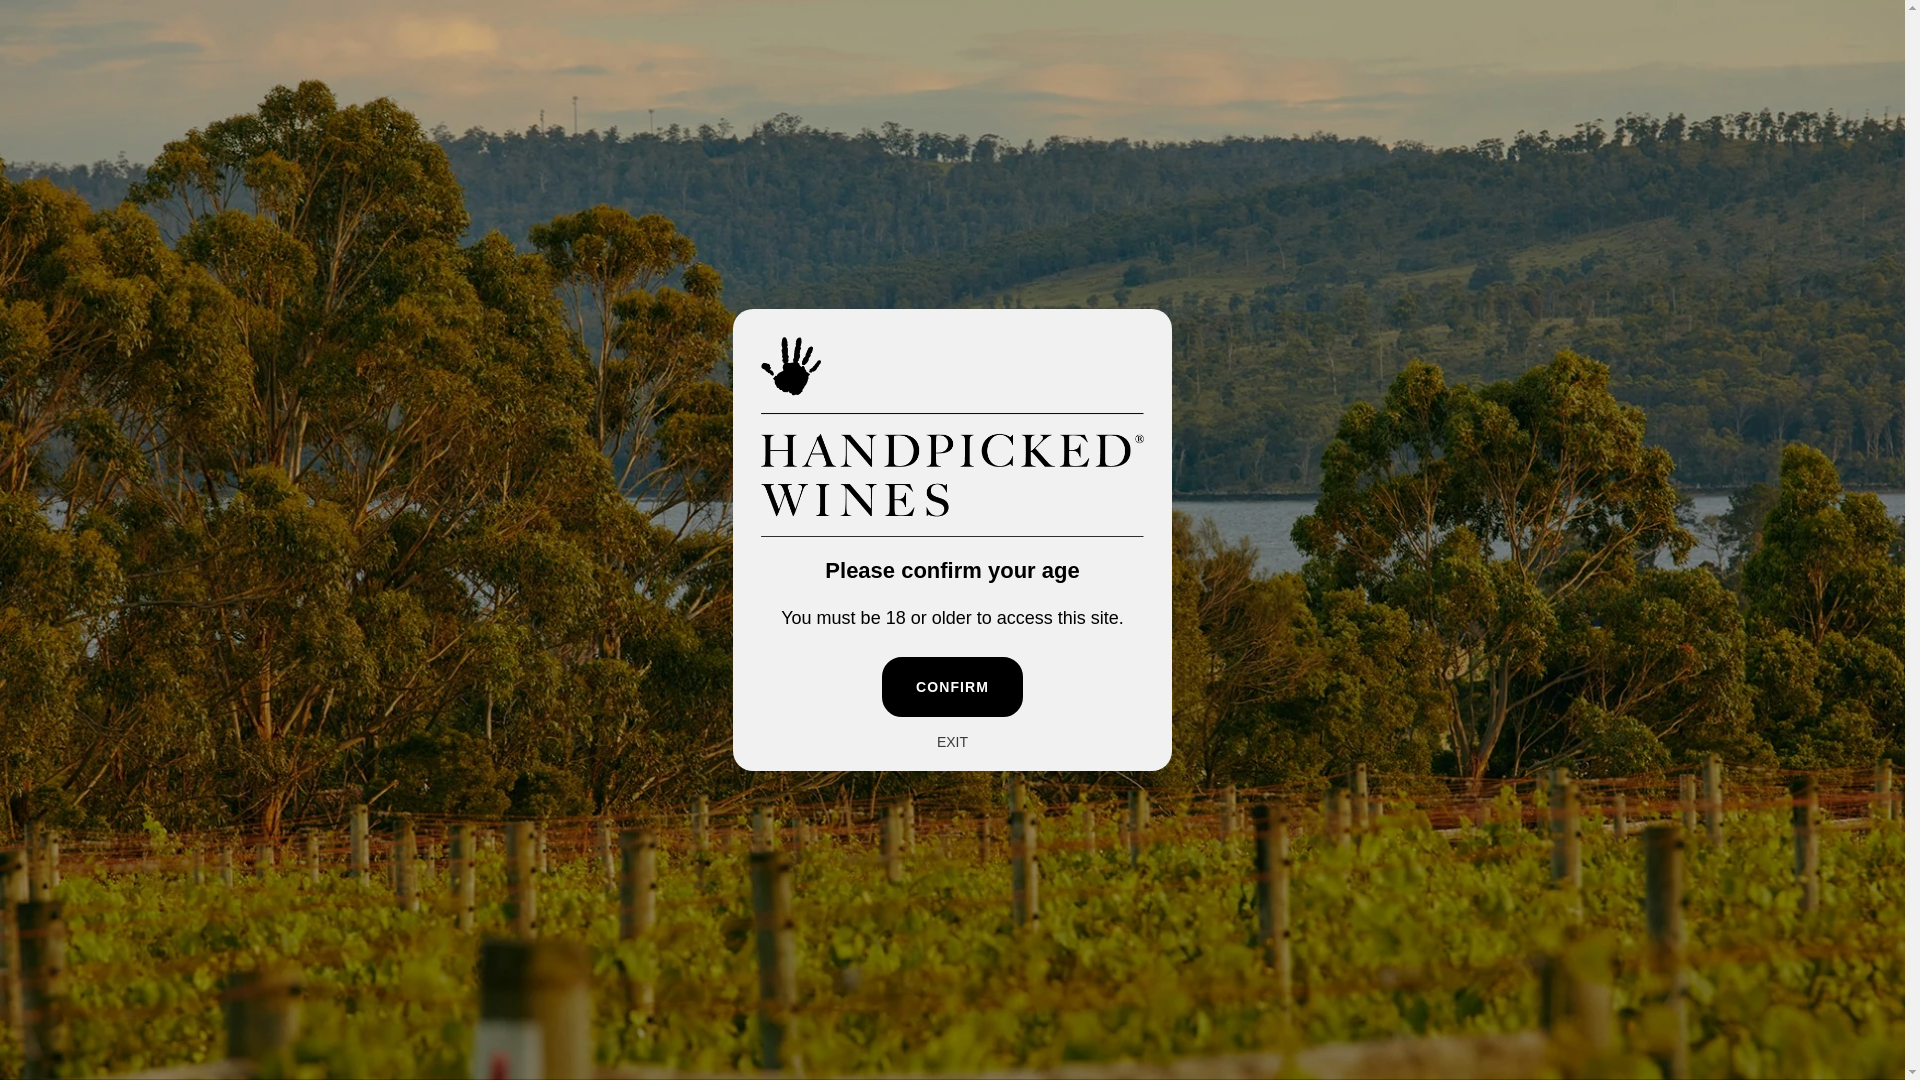 This screenshot has height=1080, width=1920. I want to click on News, so click(1726, 673).